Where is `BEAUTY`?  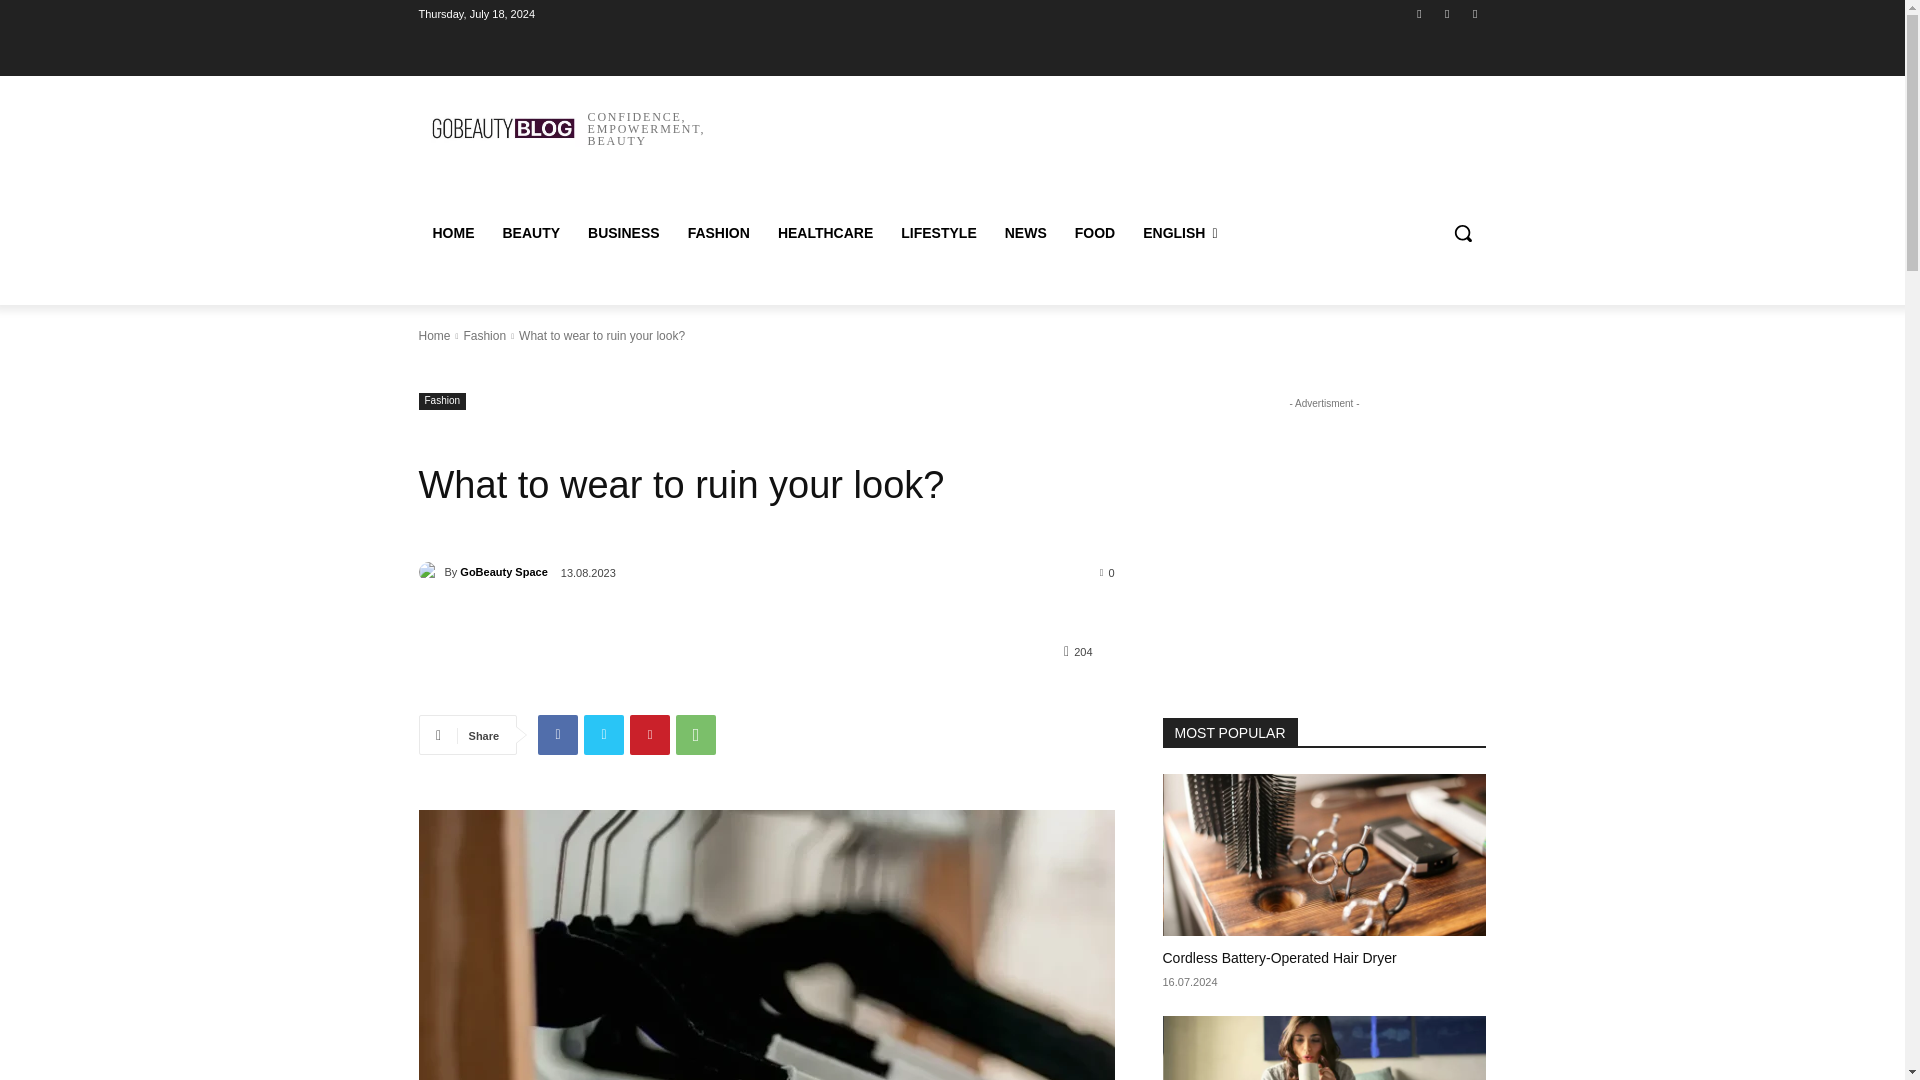
BEAUTY is located at coordinates (530, 233).